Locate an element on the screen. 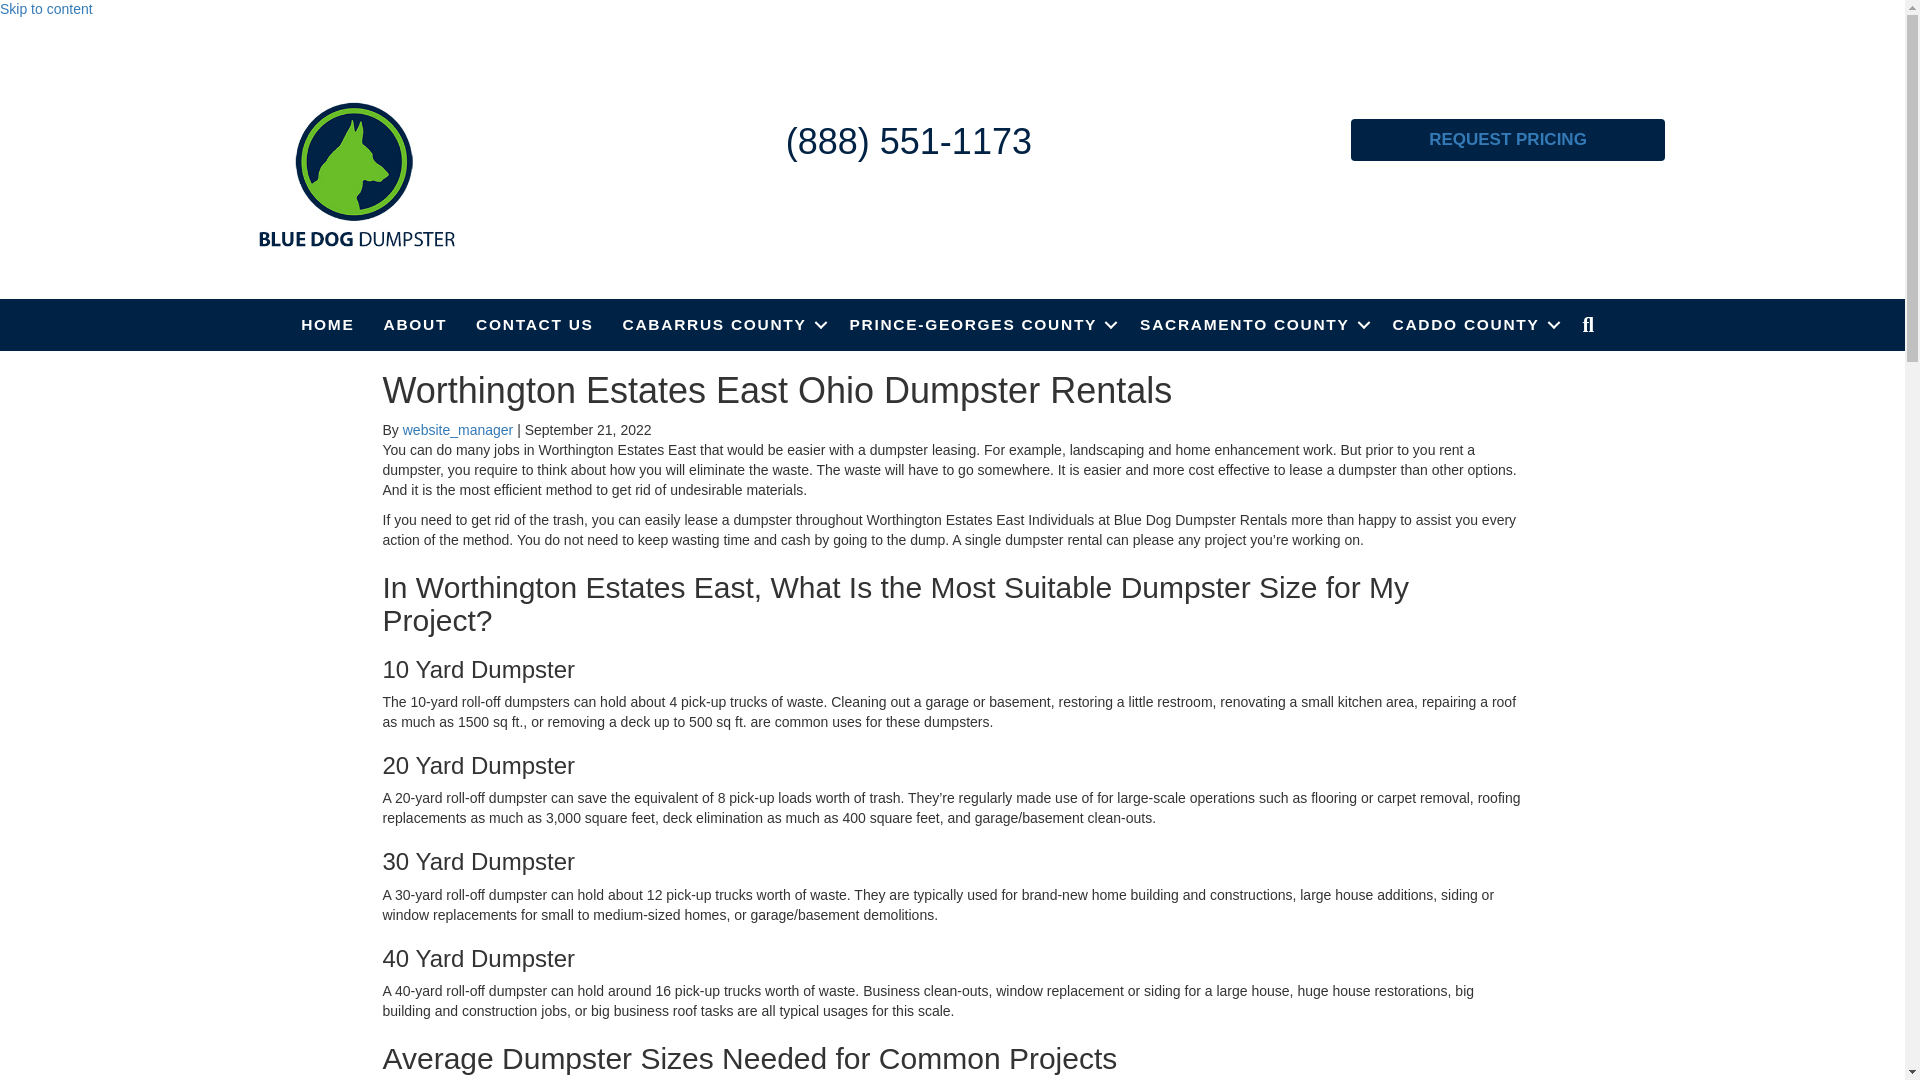 The height and width of the screenshot is (1080, 1920). CONTACT US is located at coordinates (534, 324).